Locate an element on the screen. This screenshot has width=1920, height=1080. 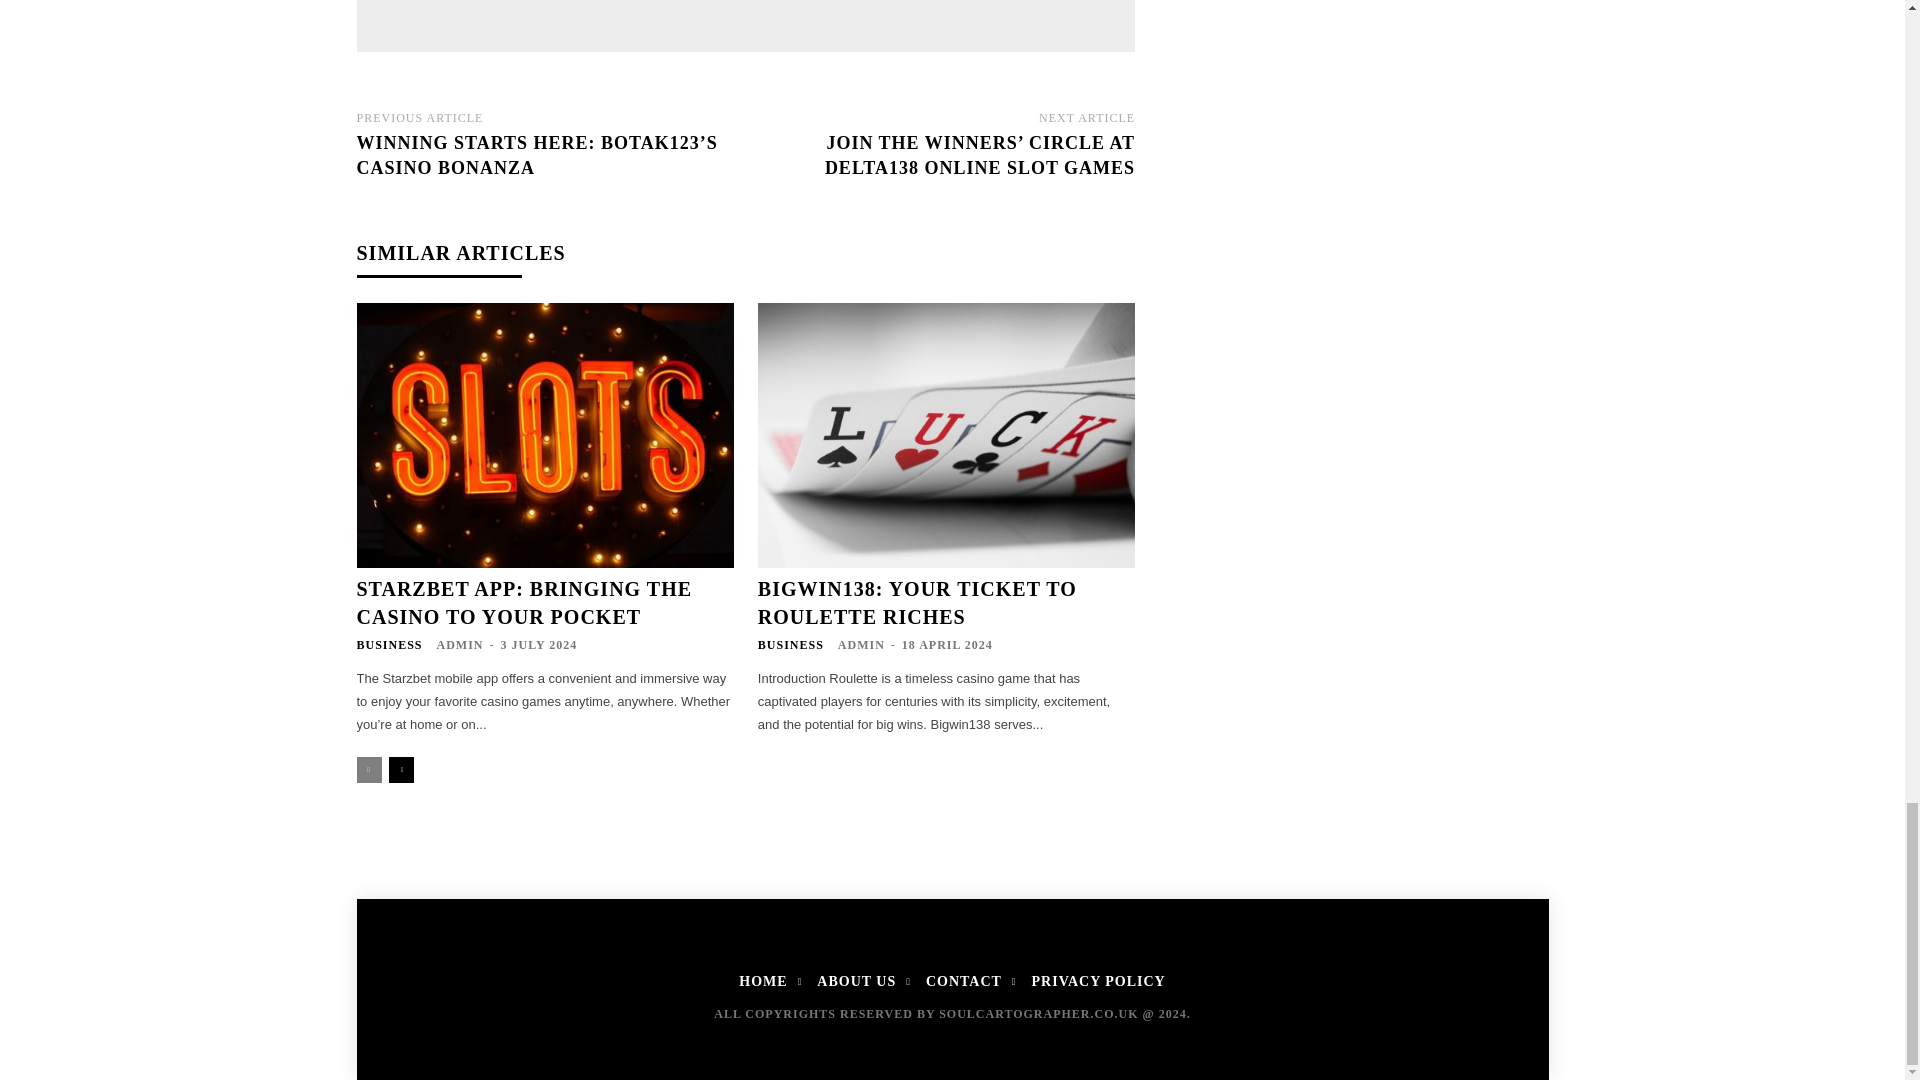
admin is located at coordinates (628, 16).